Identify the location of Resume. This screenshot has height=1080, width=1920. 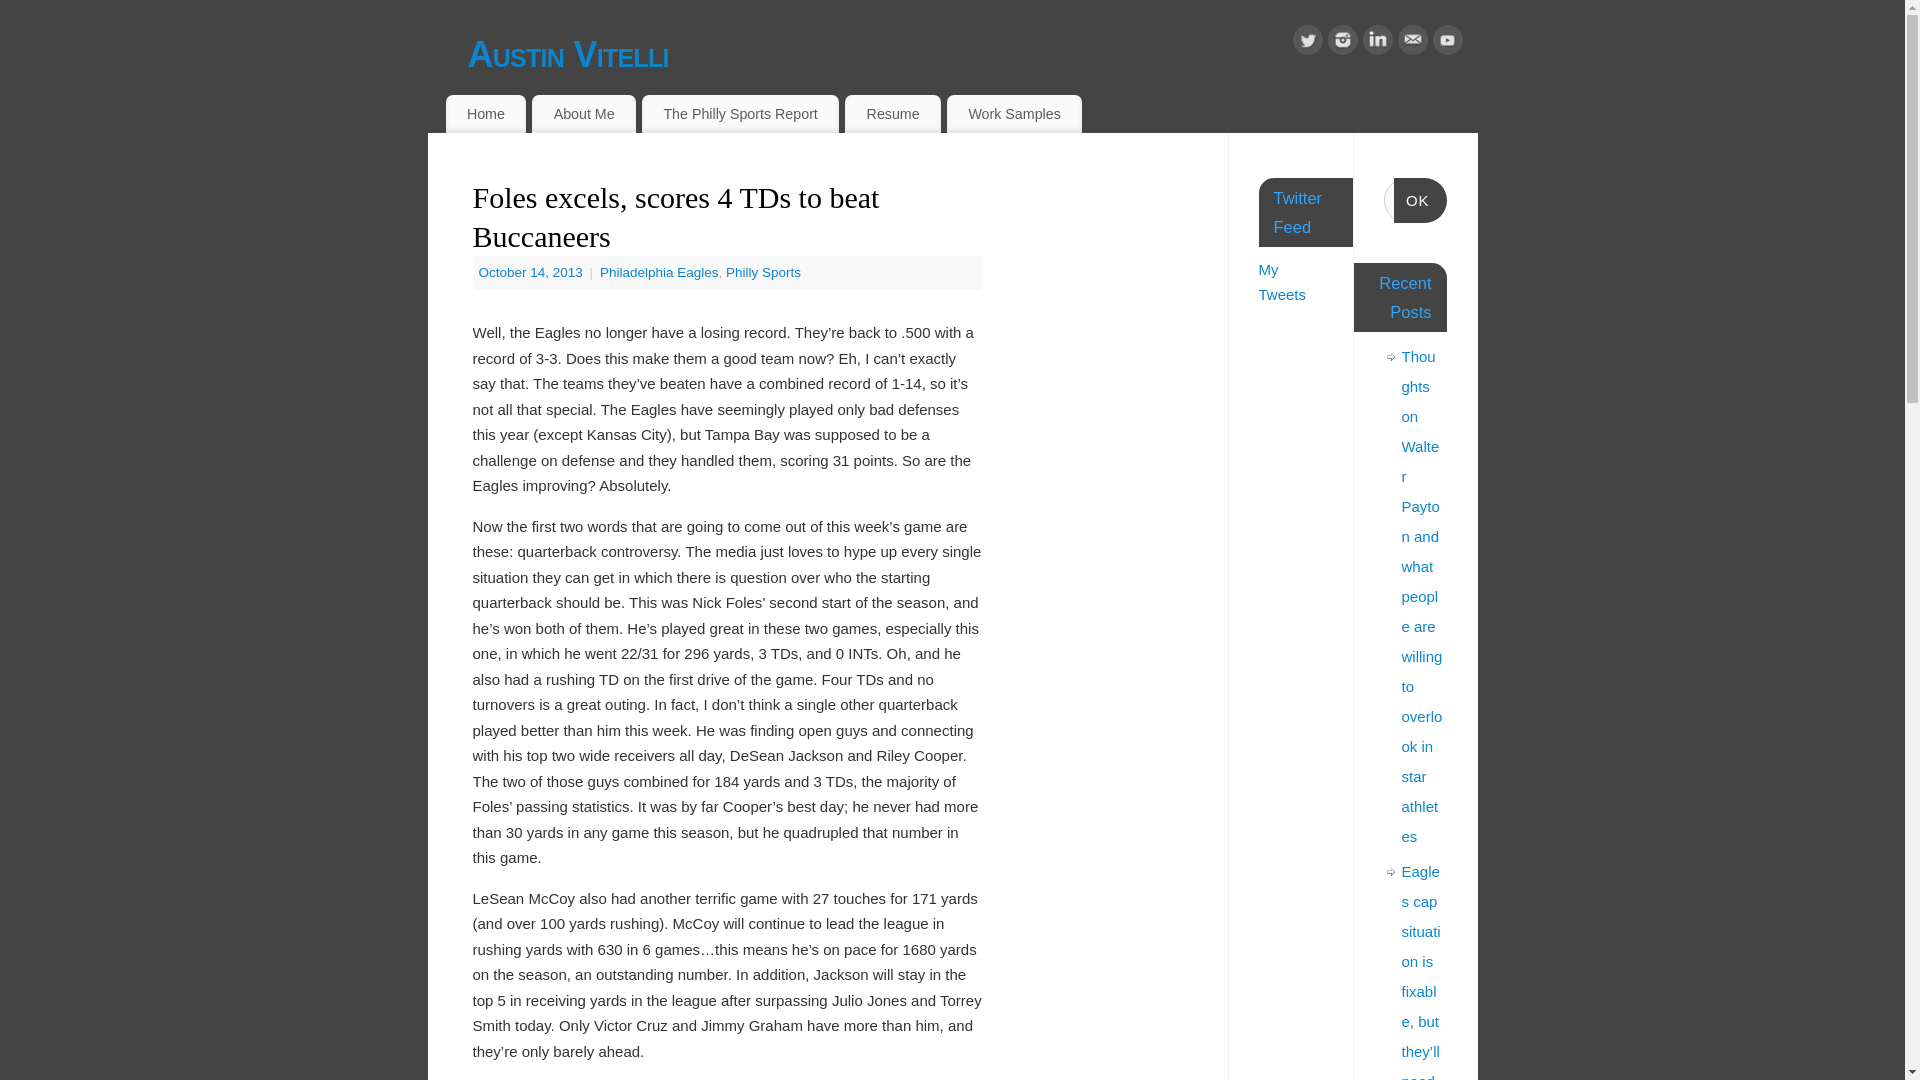
(892, 114).